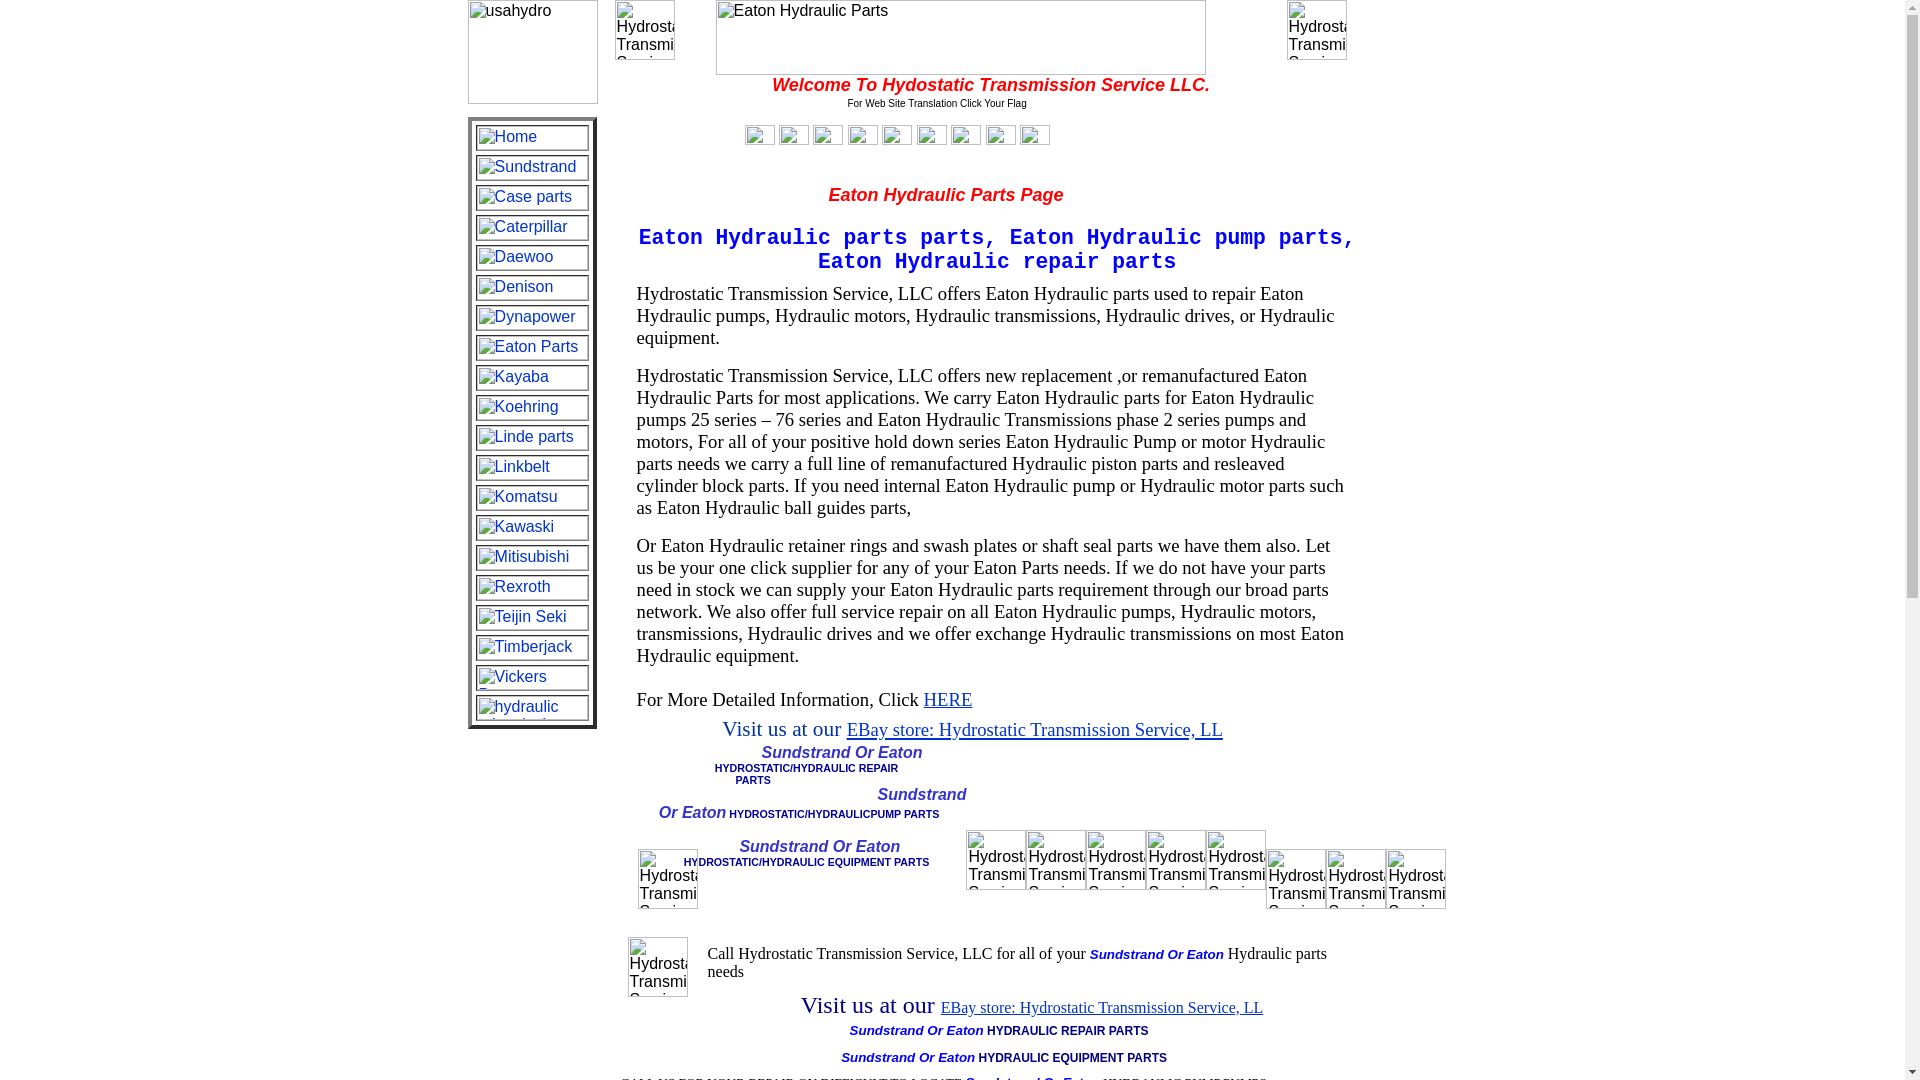  Describe the element at coordinates (532, 558) in the screenshot. I see `Mitisubishi parts` at that location.